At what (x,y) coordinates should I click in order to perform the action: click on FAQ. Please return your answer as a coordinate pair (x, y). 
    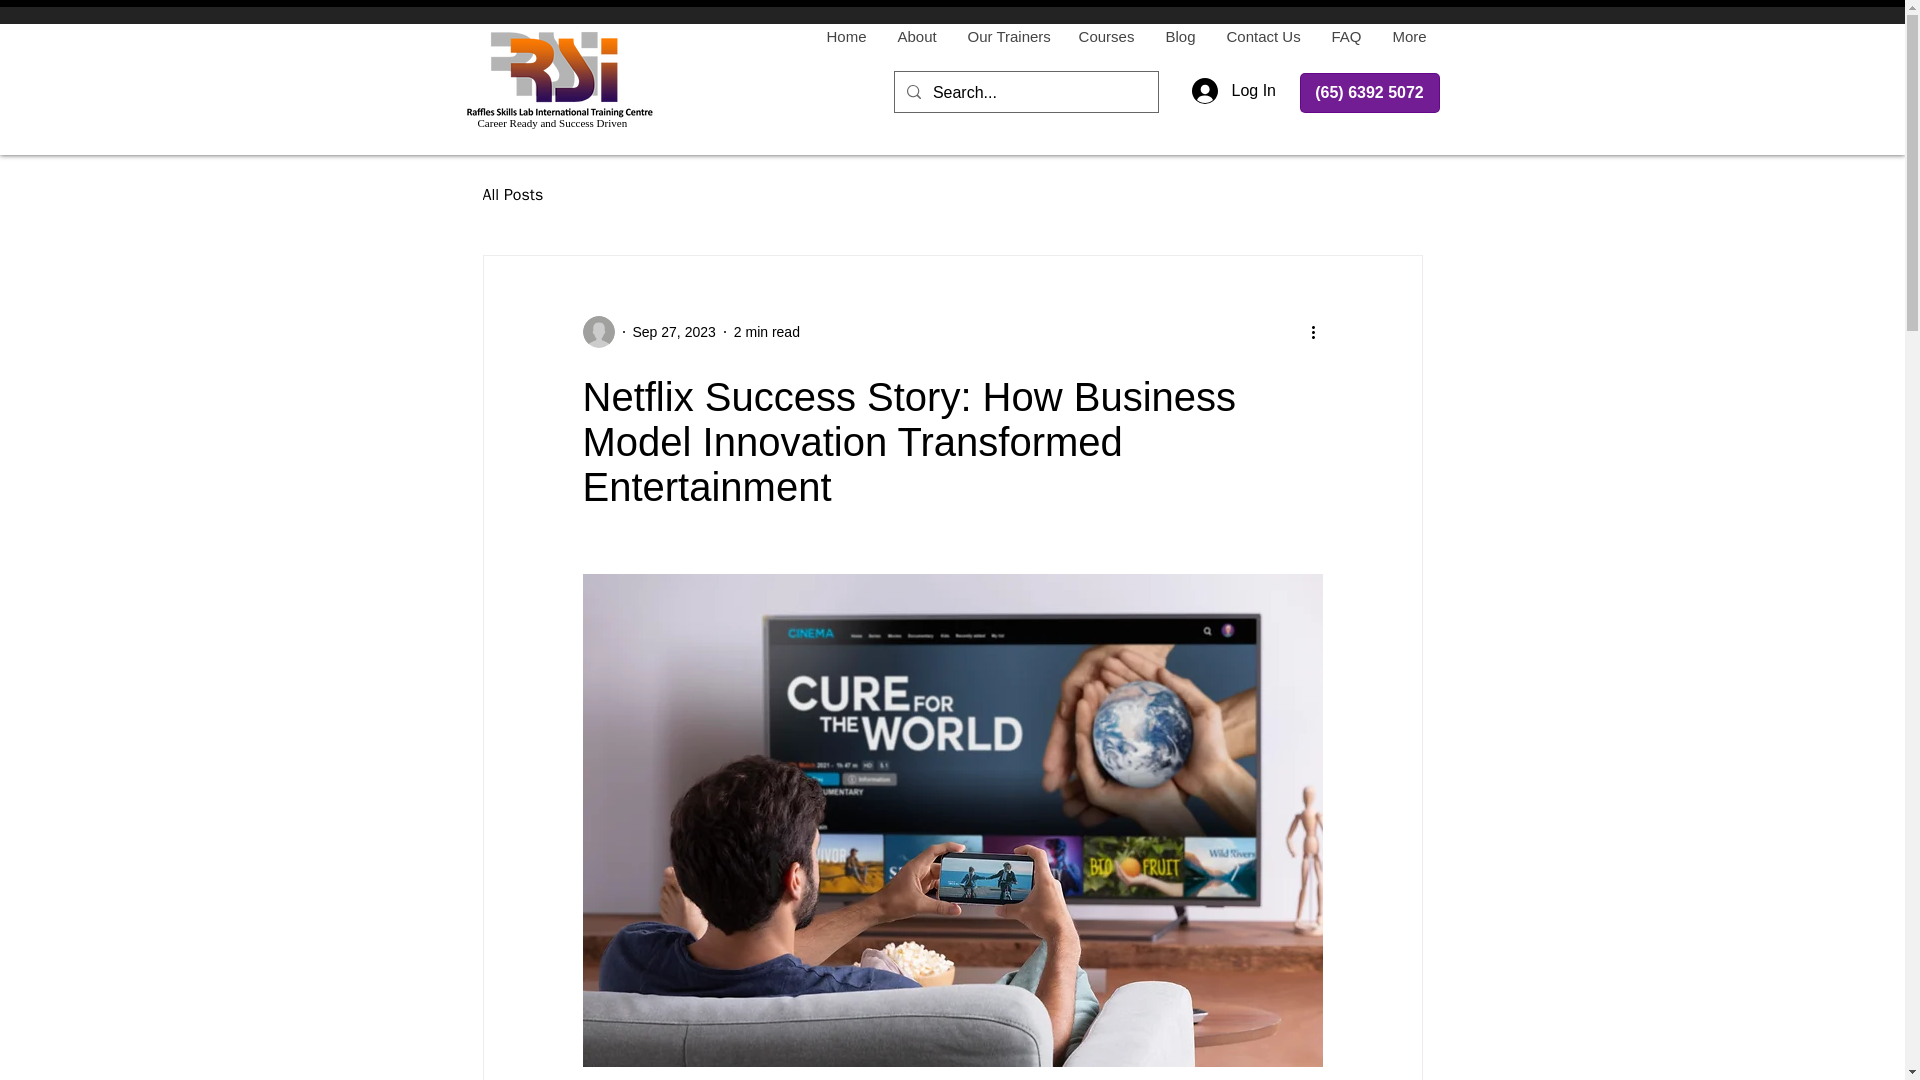
    Looking at the image, I should click on (1346, 36).